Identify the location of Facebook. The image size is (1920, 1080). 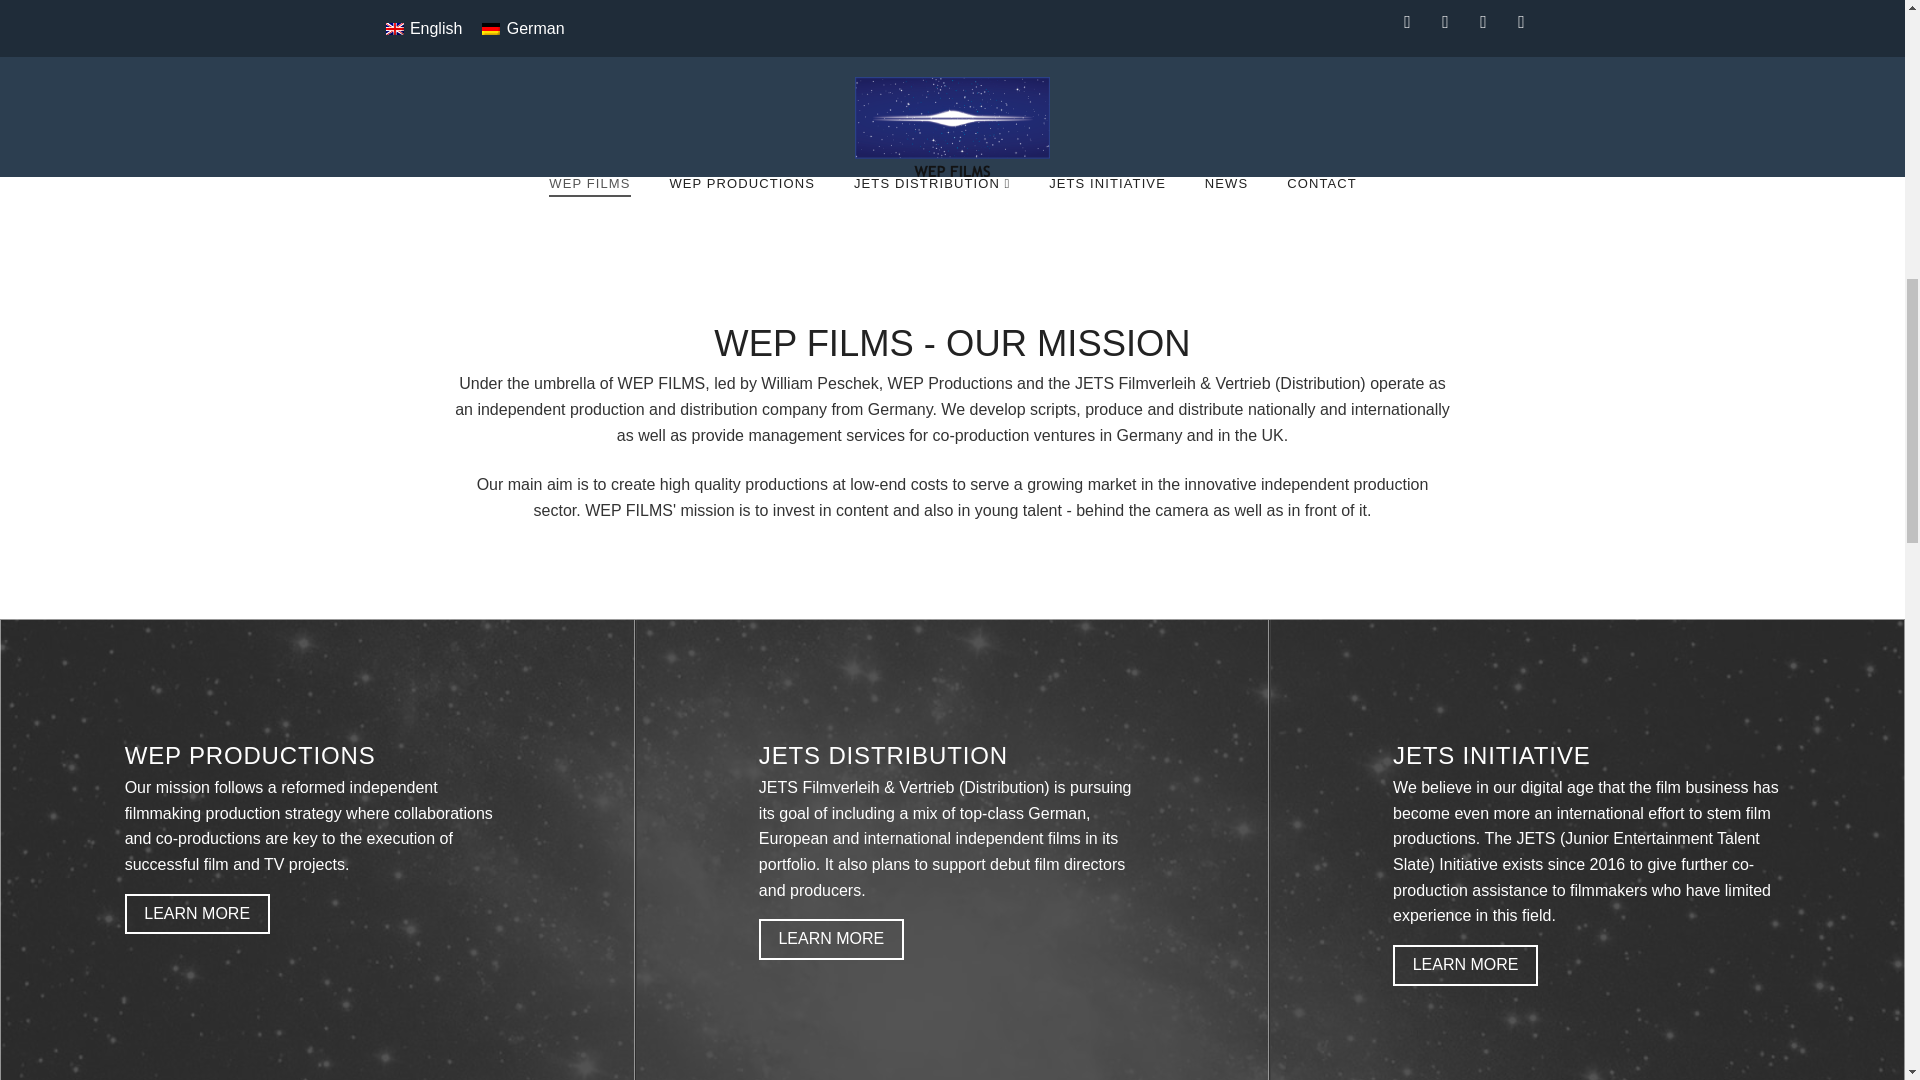
(1408, 22).